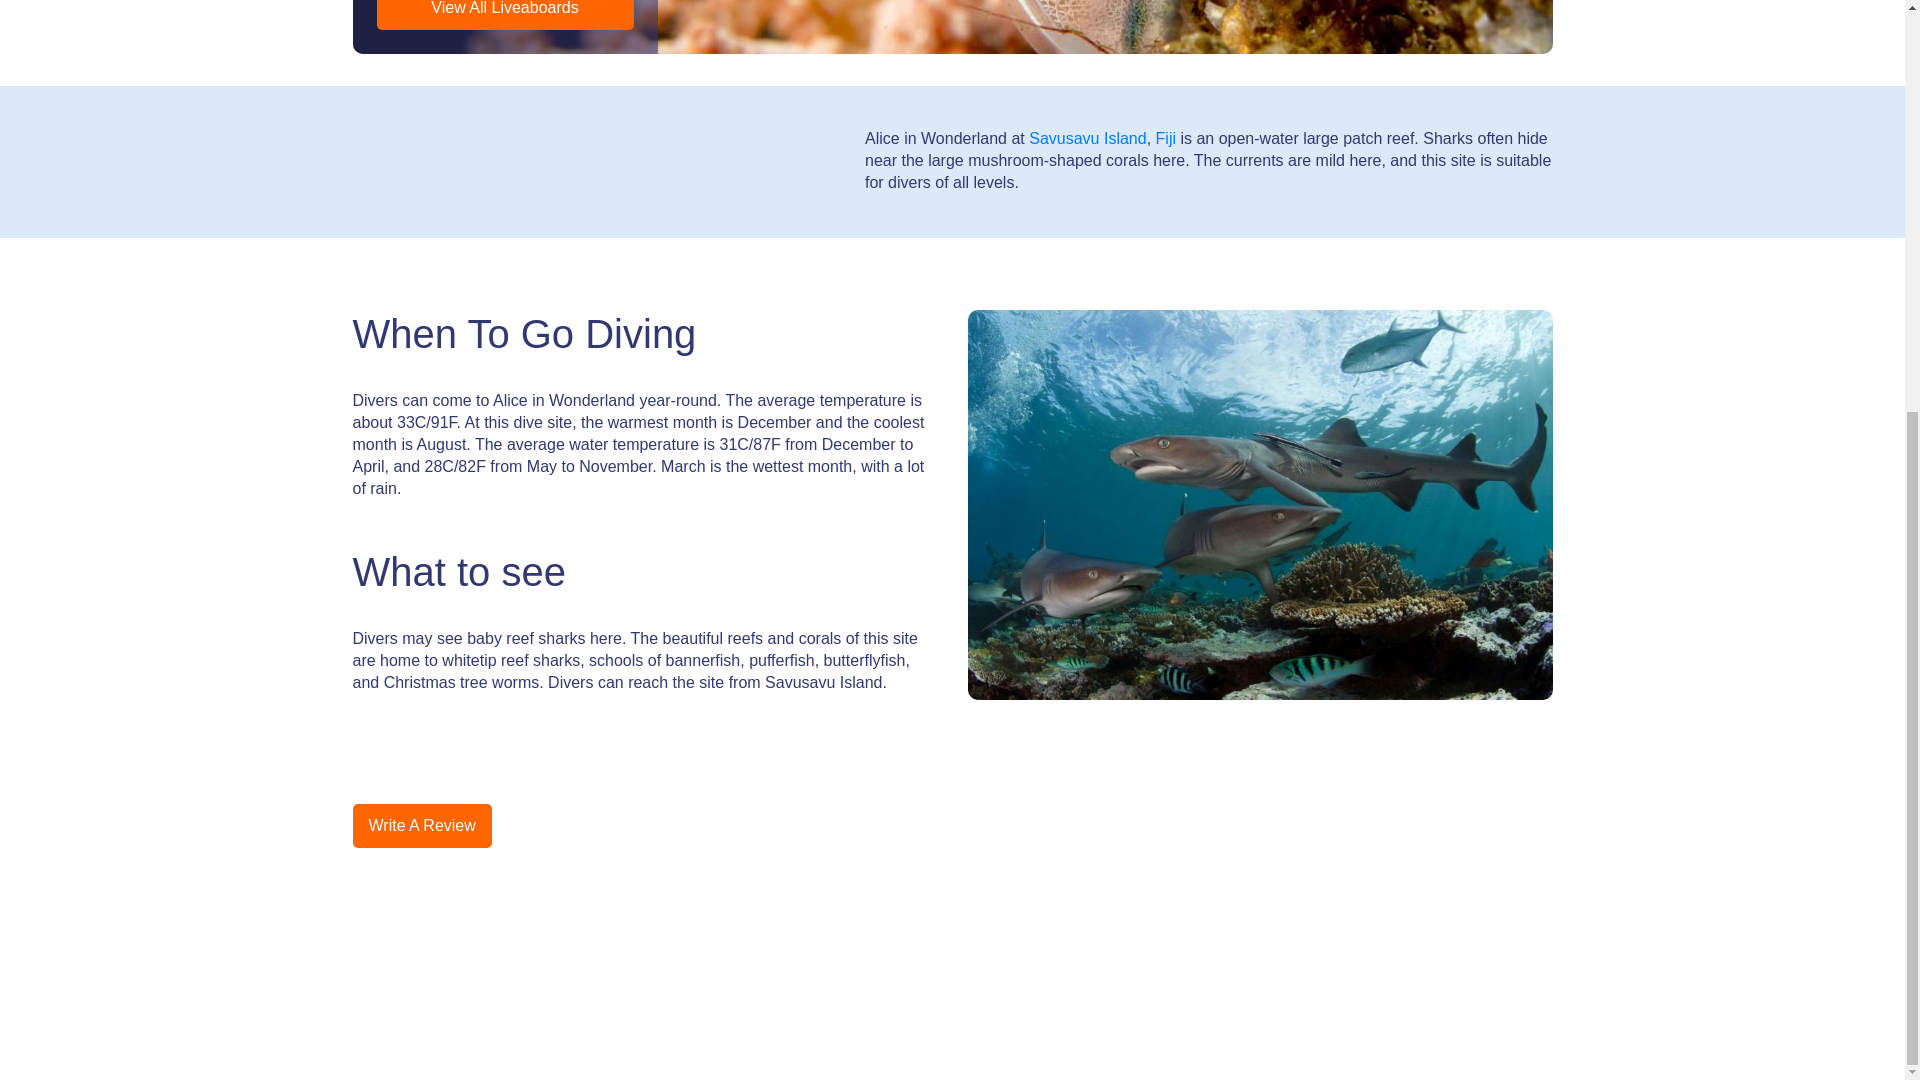 This screenshot has height=1080, width=1920. What do you see at coordinates (504, 15) in the screenshot?
I see `View All Liveaboards` at bounding box center [504, 15].